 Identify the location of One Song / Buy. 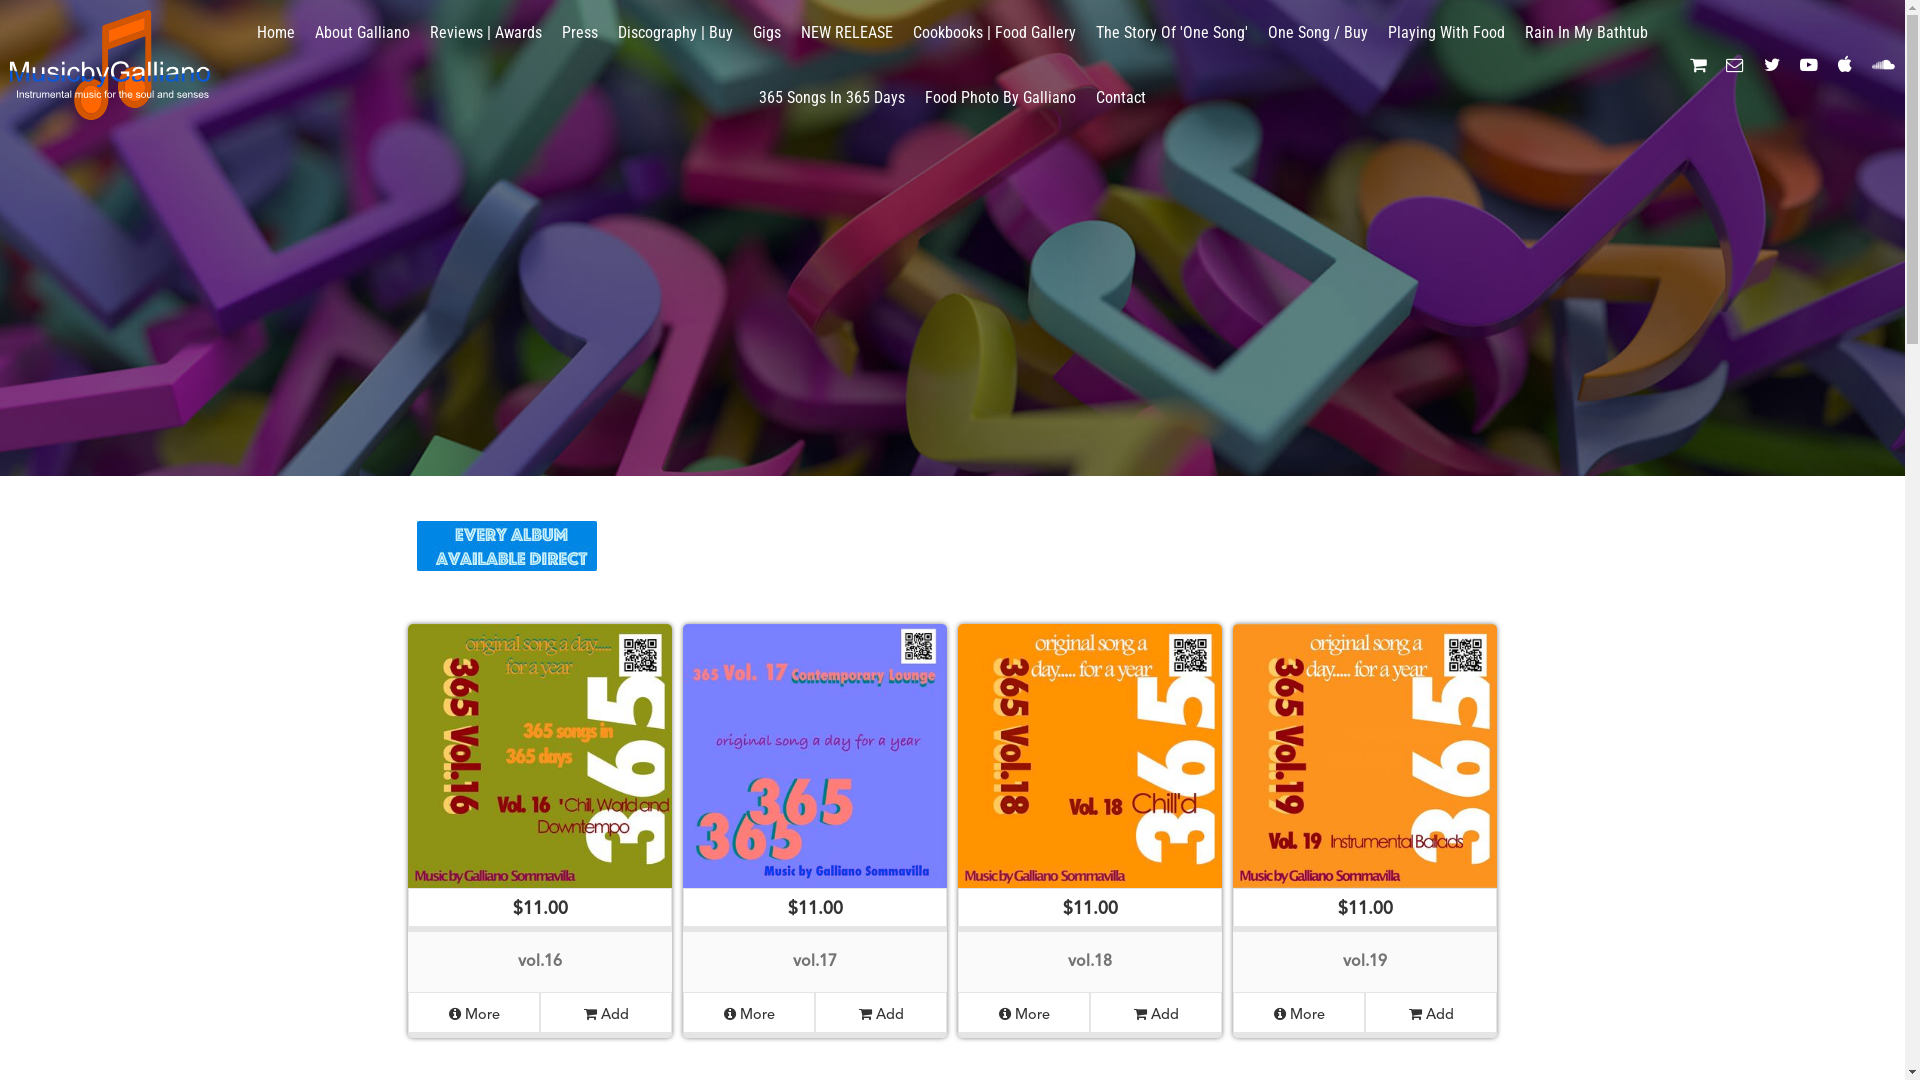
(1318, 32).